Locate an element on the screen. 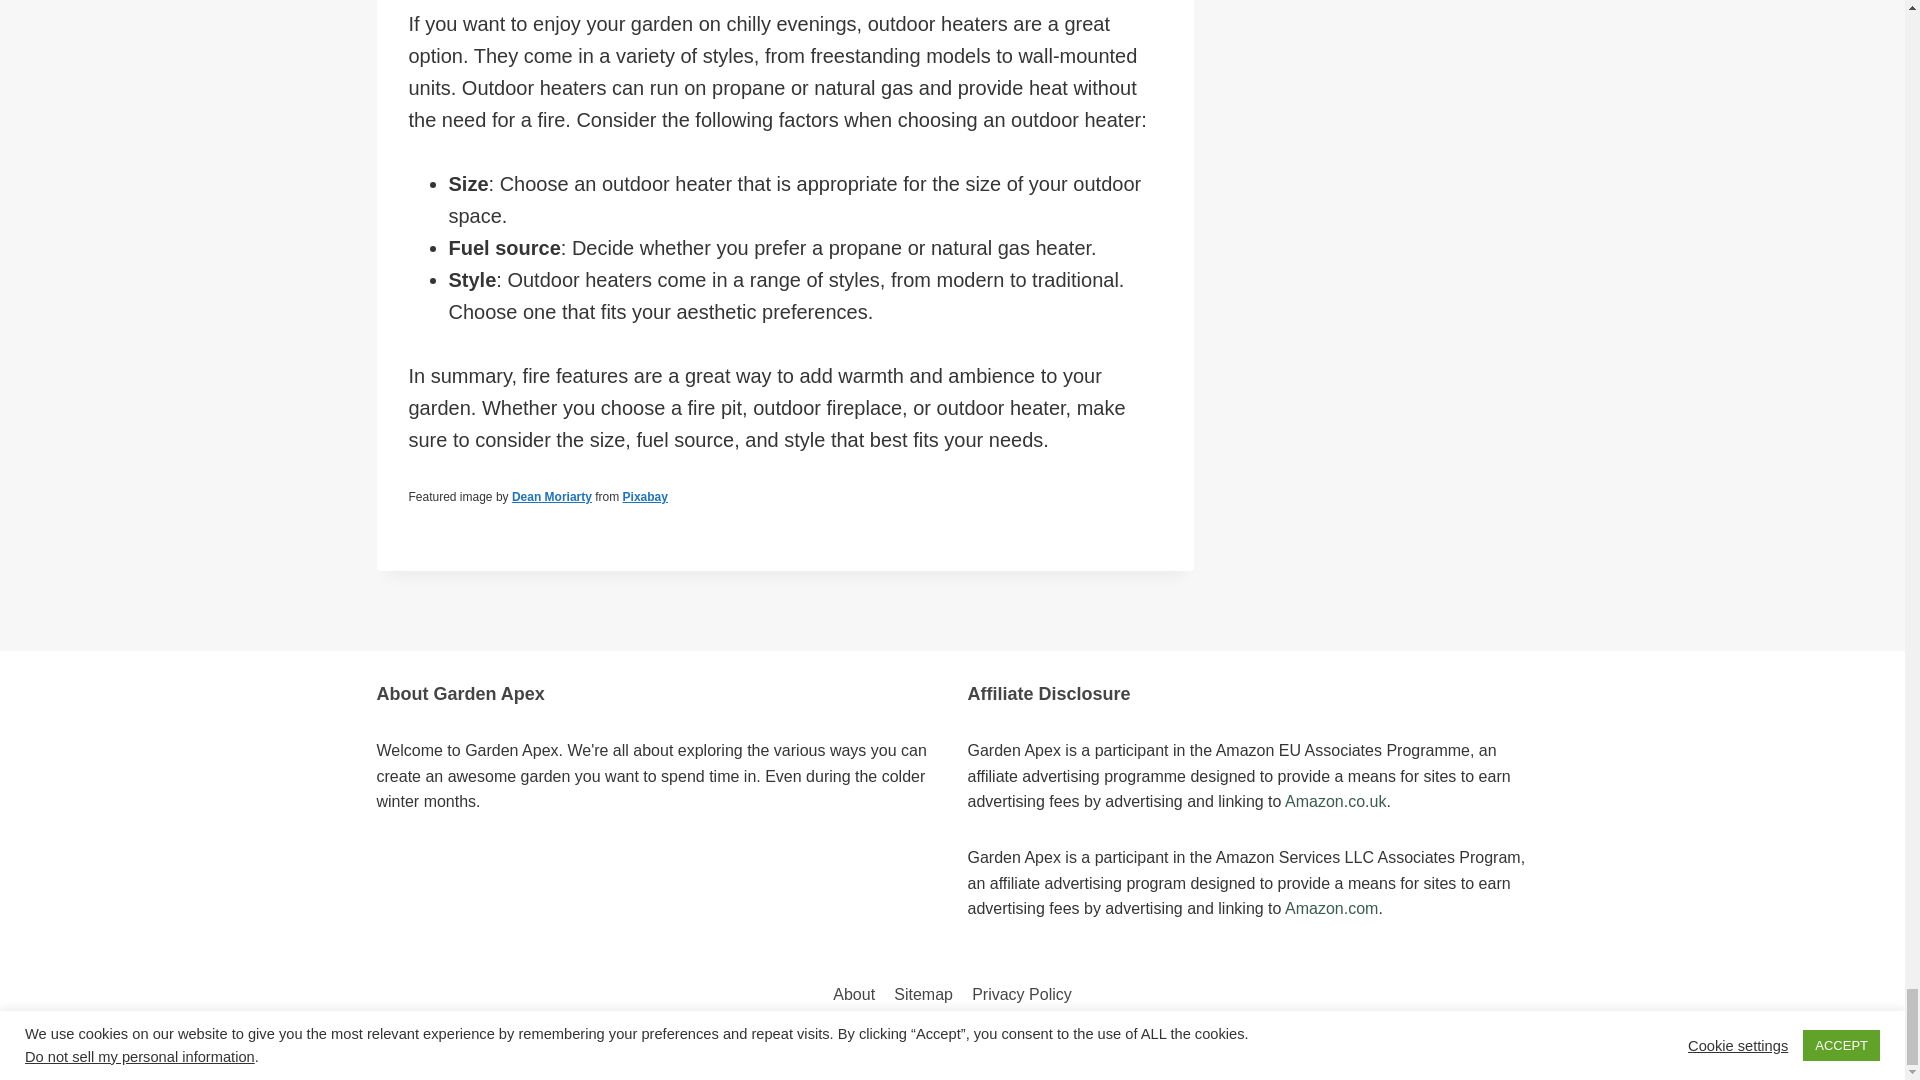 This screenshot has height=1080, width=1920. Amazon.com is located at coordinates (1331, 908).